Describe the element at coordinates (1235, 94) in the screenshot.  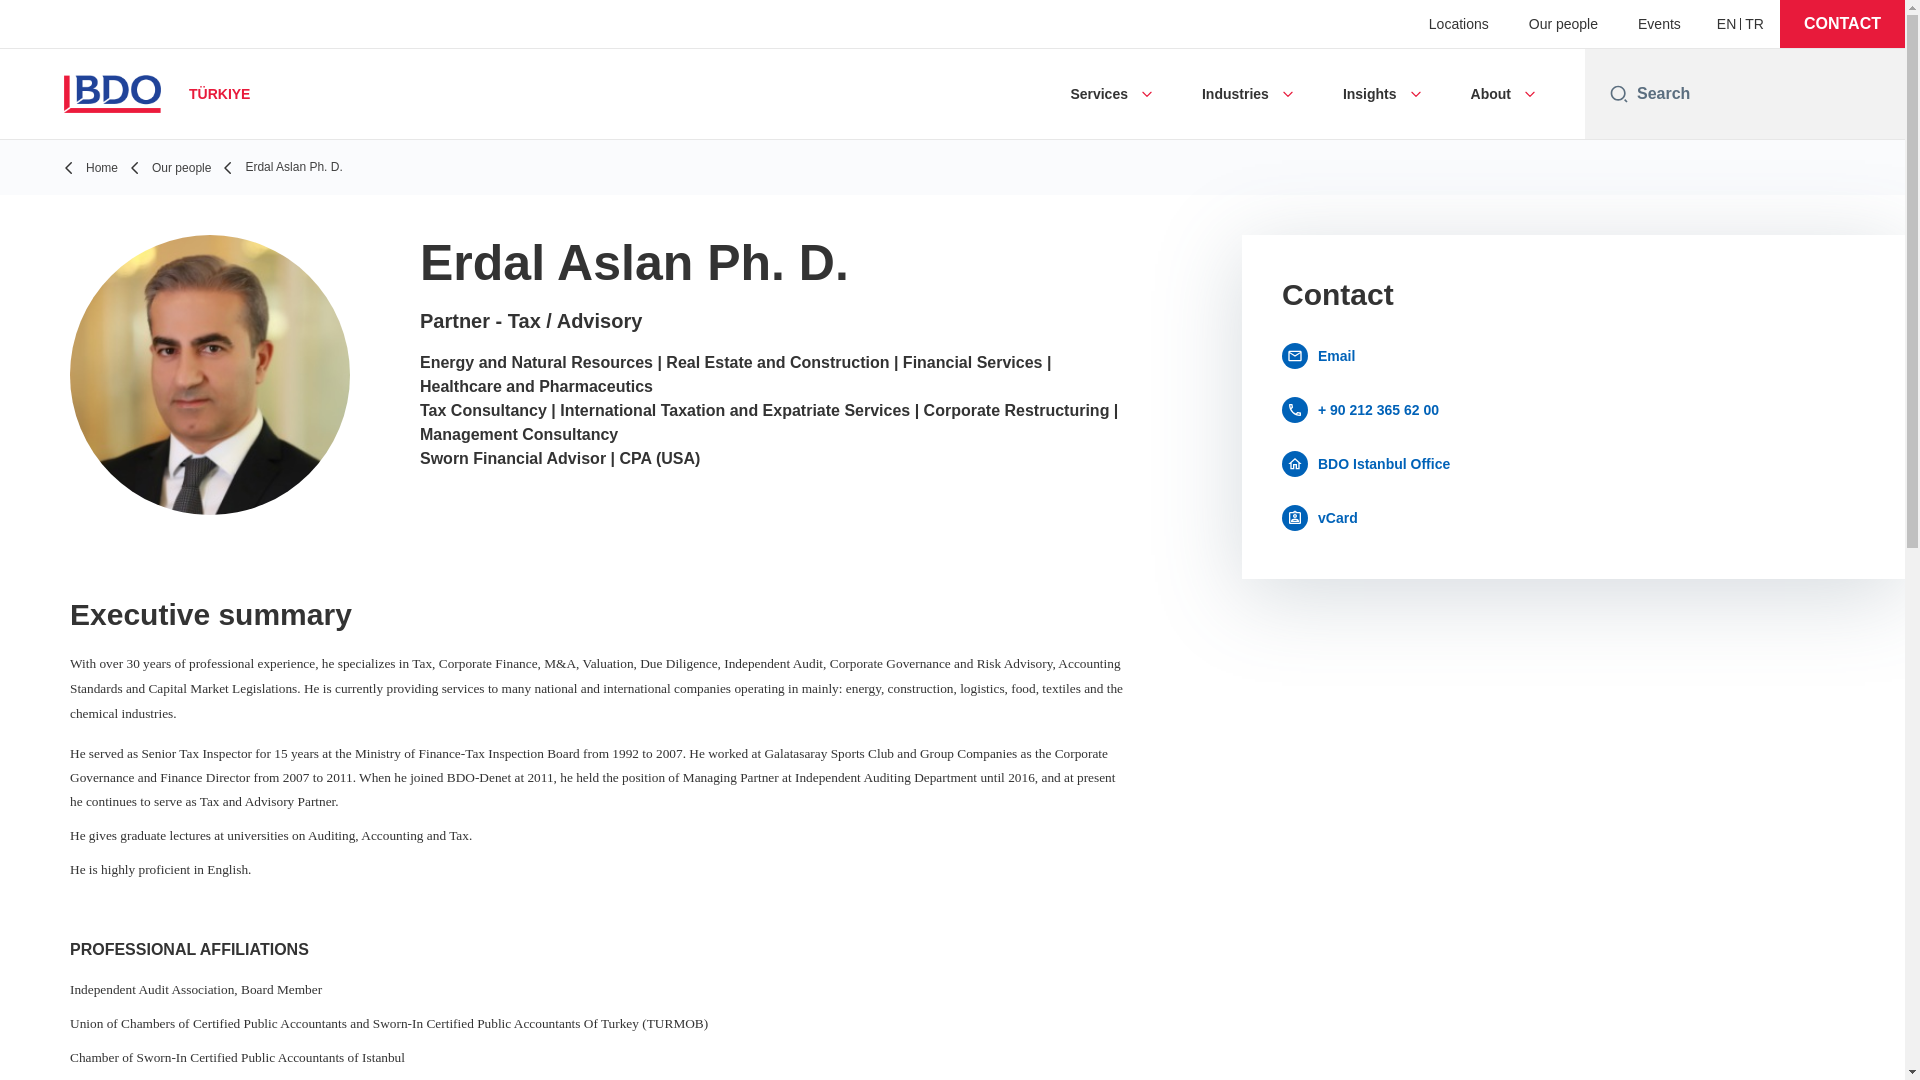
I see `Industries` at that location.